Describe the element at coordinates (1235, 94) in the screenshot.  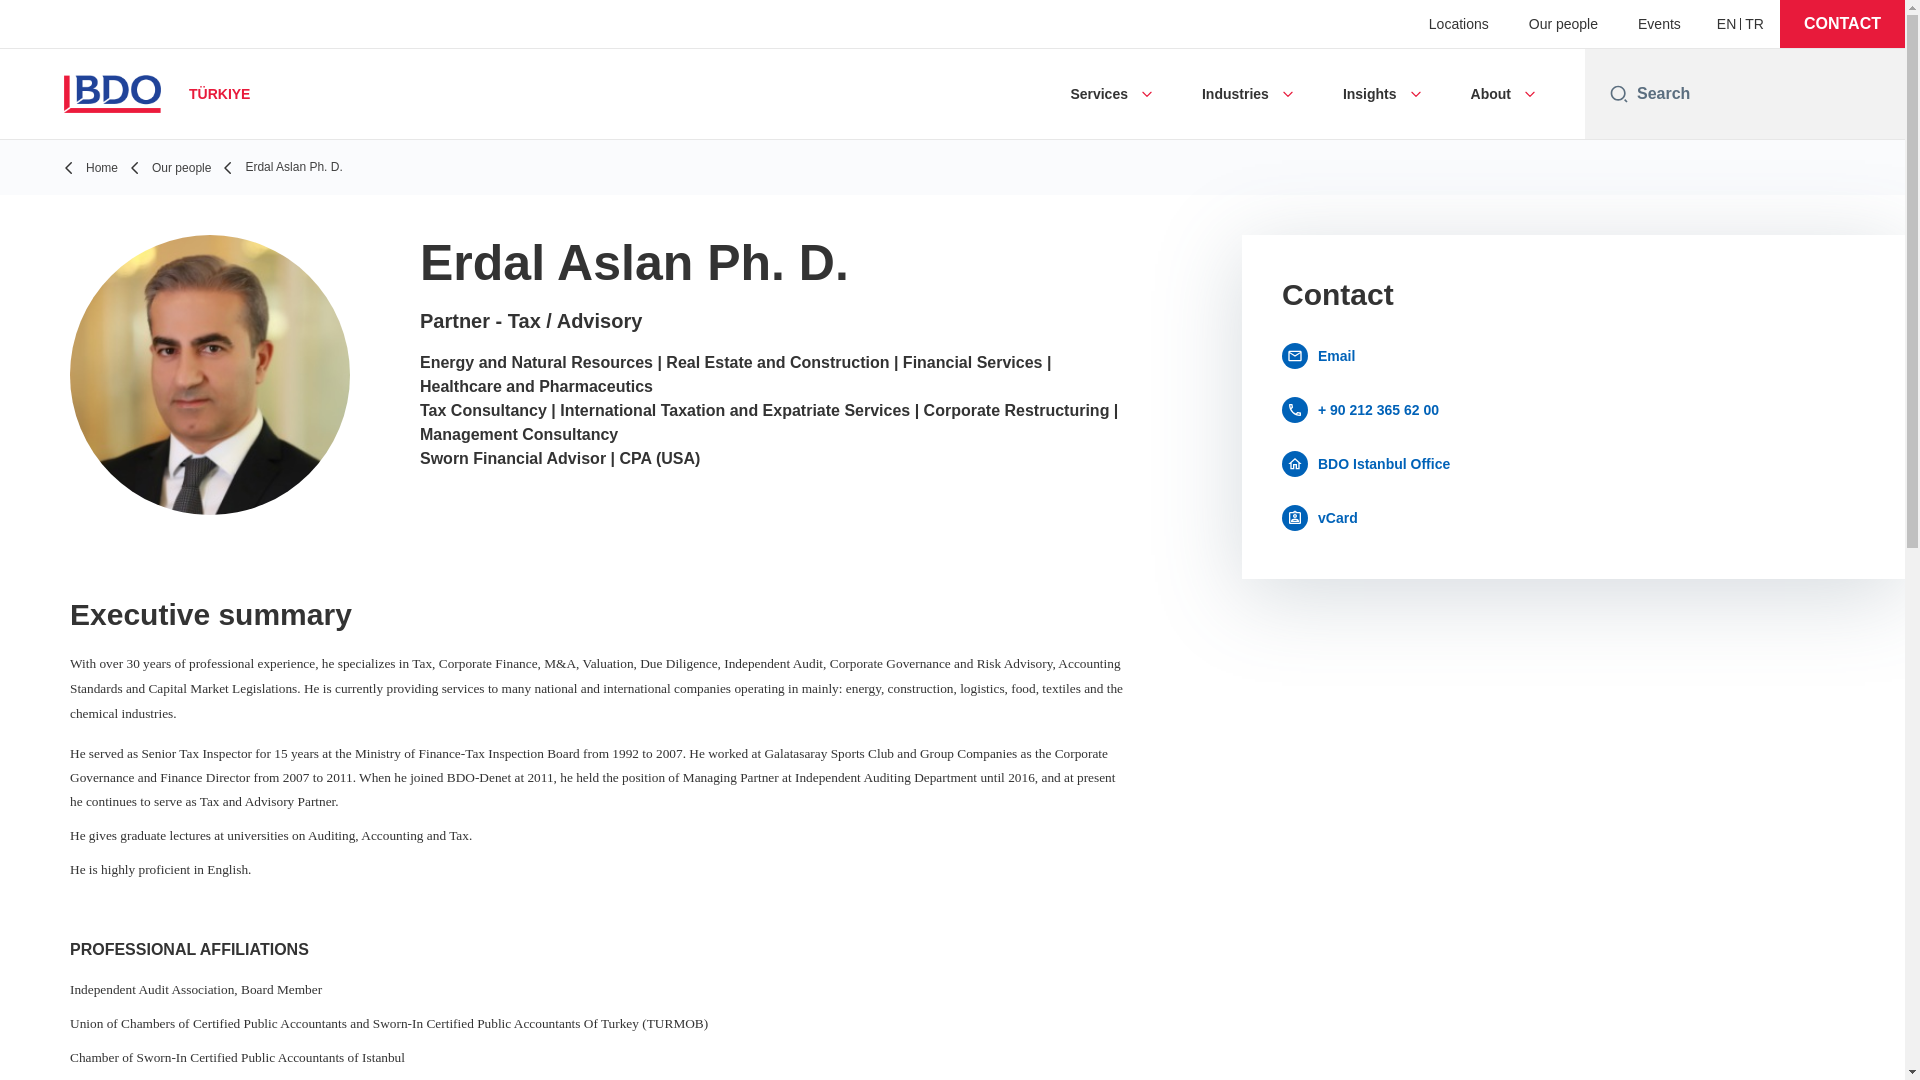
I see `Industries` at that location.